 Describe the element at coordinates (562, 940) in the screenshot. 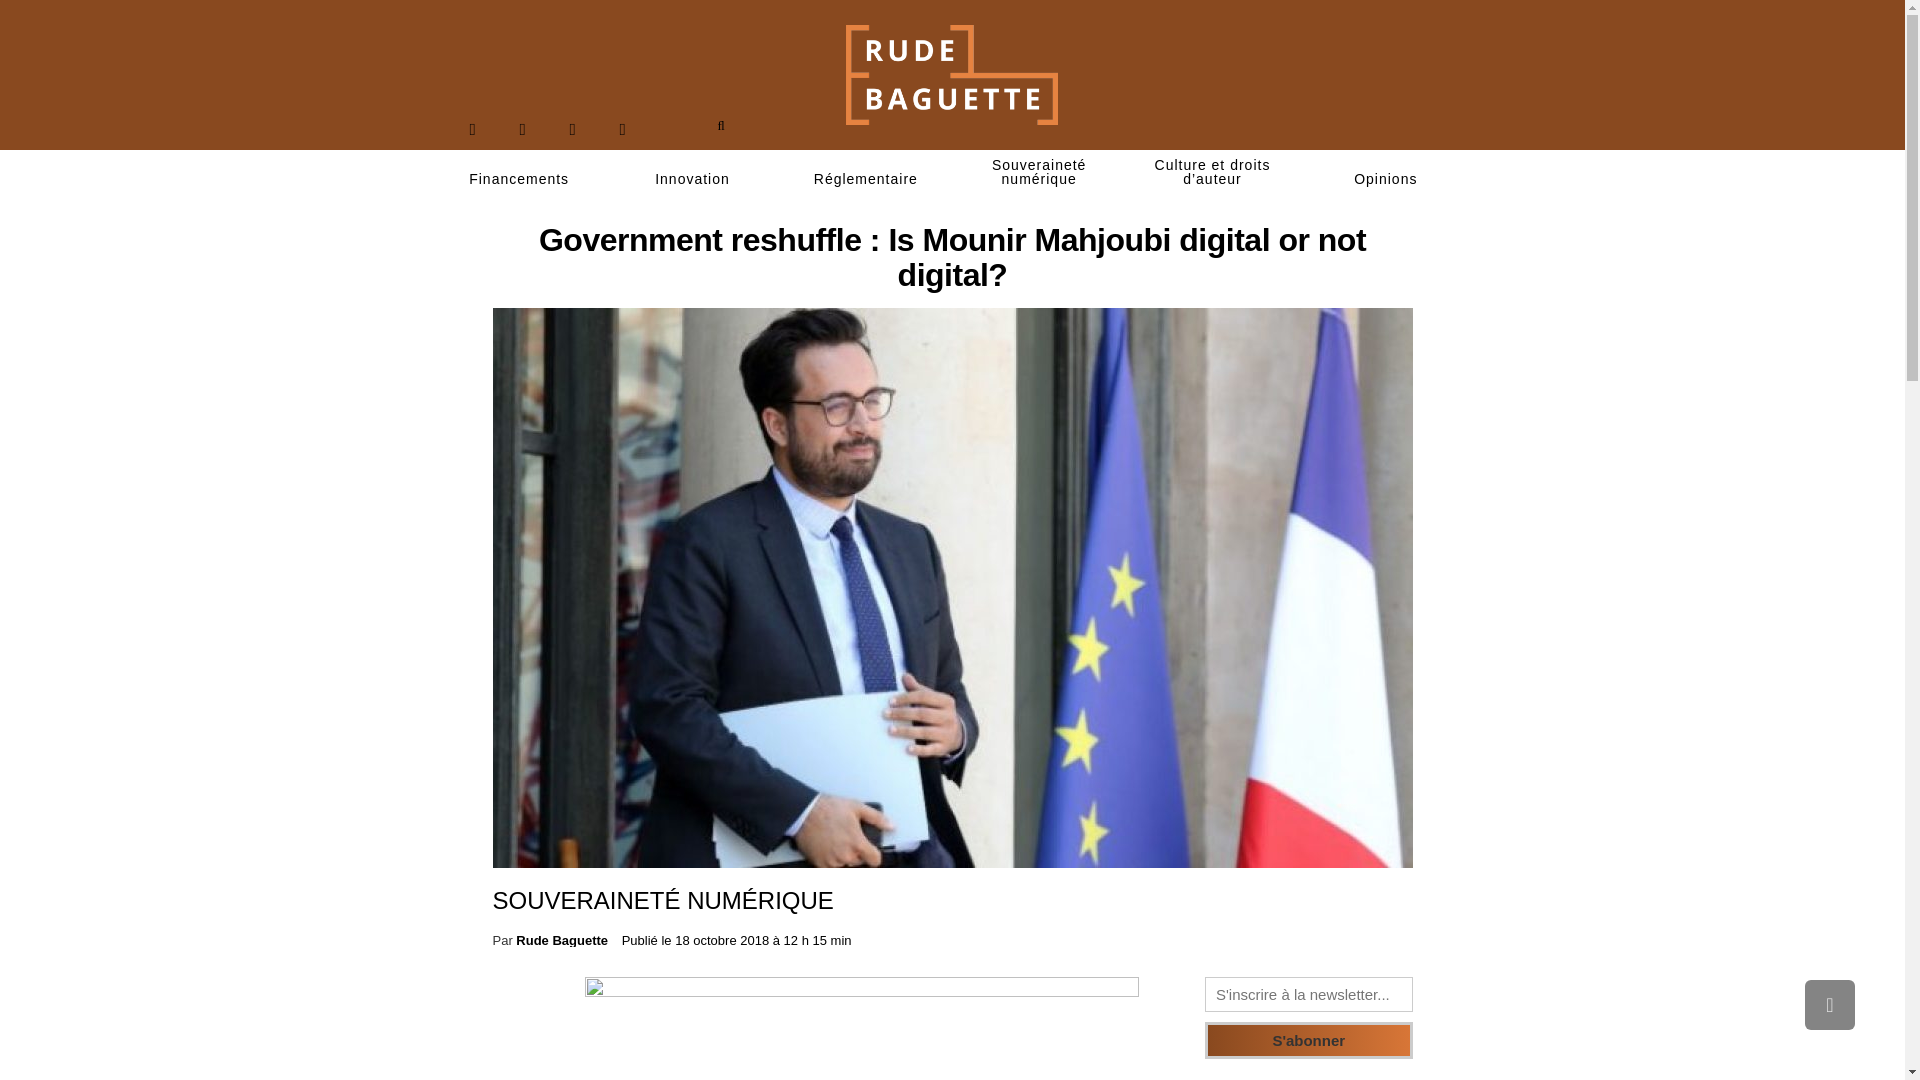

I see `Rude Baguette` at that location.